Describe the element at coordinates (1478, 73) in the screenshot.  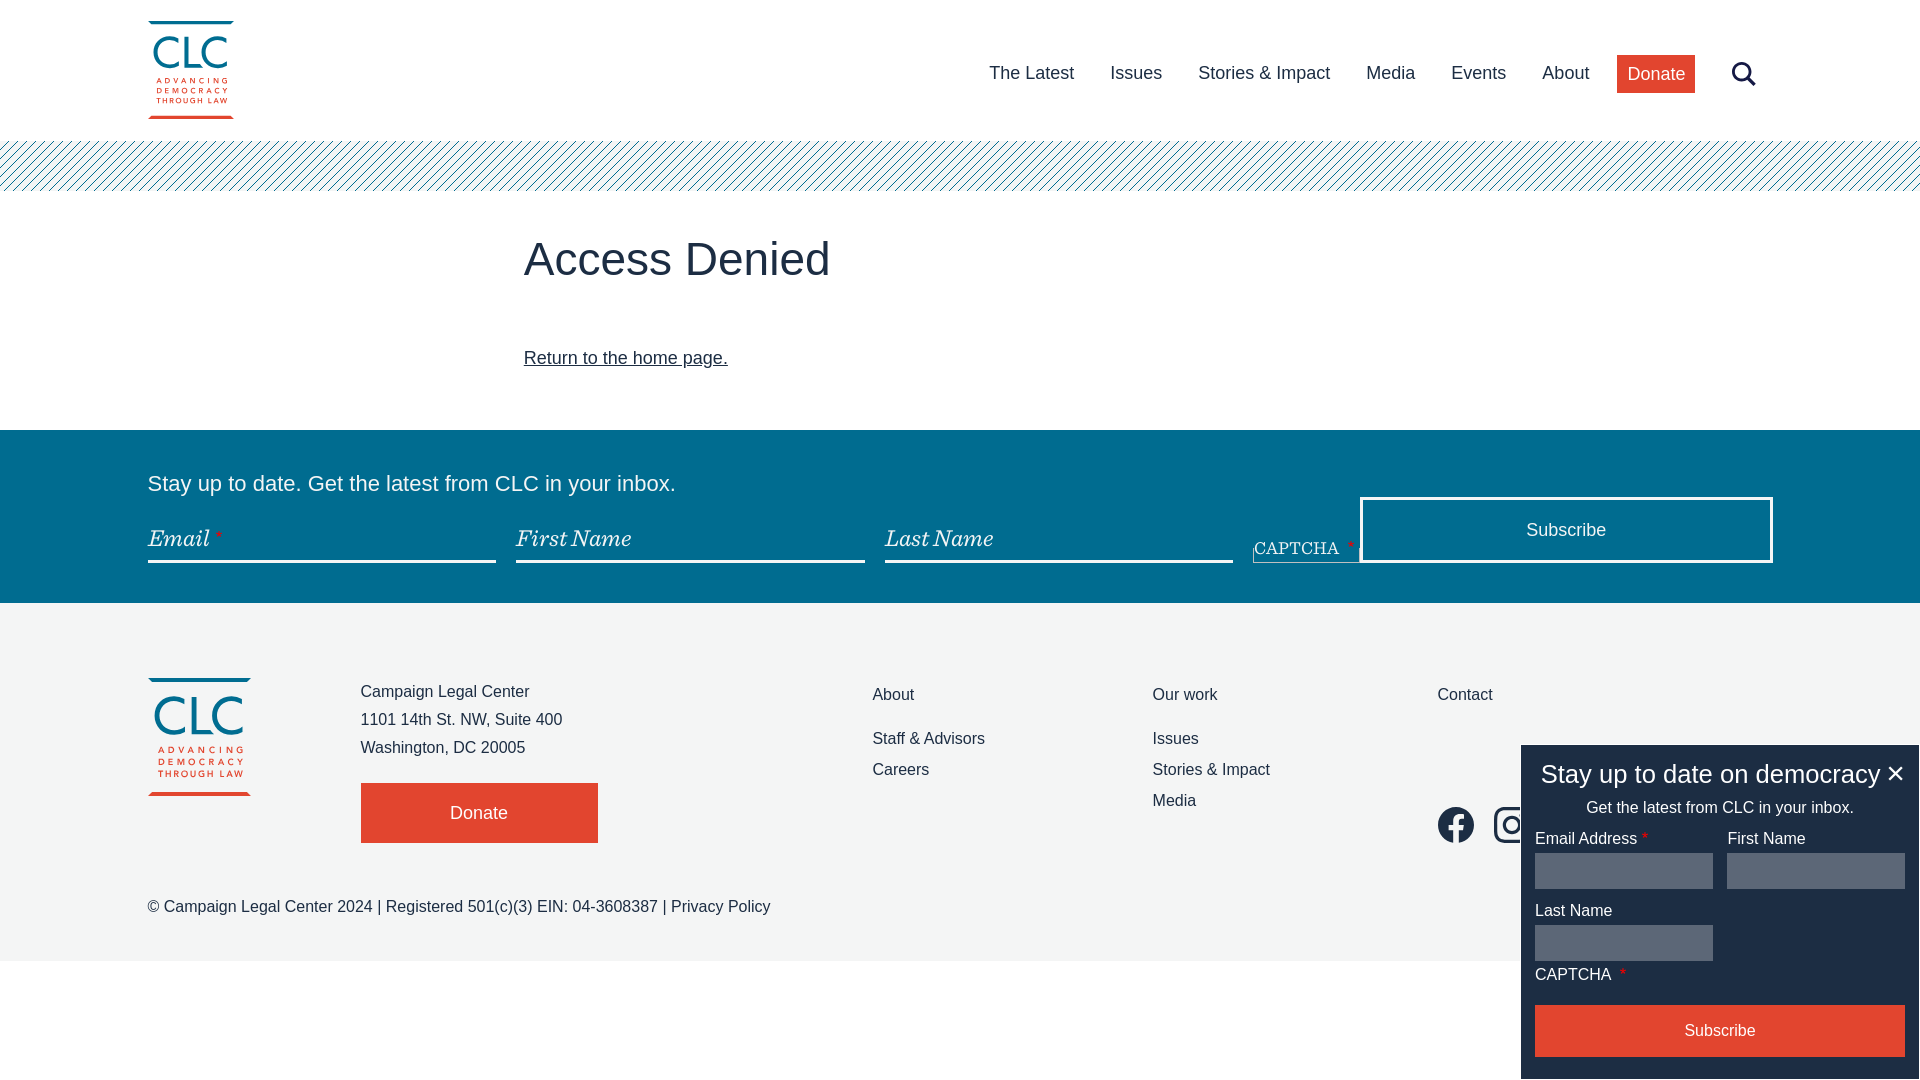
I see `Events` at that location.